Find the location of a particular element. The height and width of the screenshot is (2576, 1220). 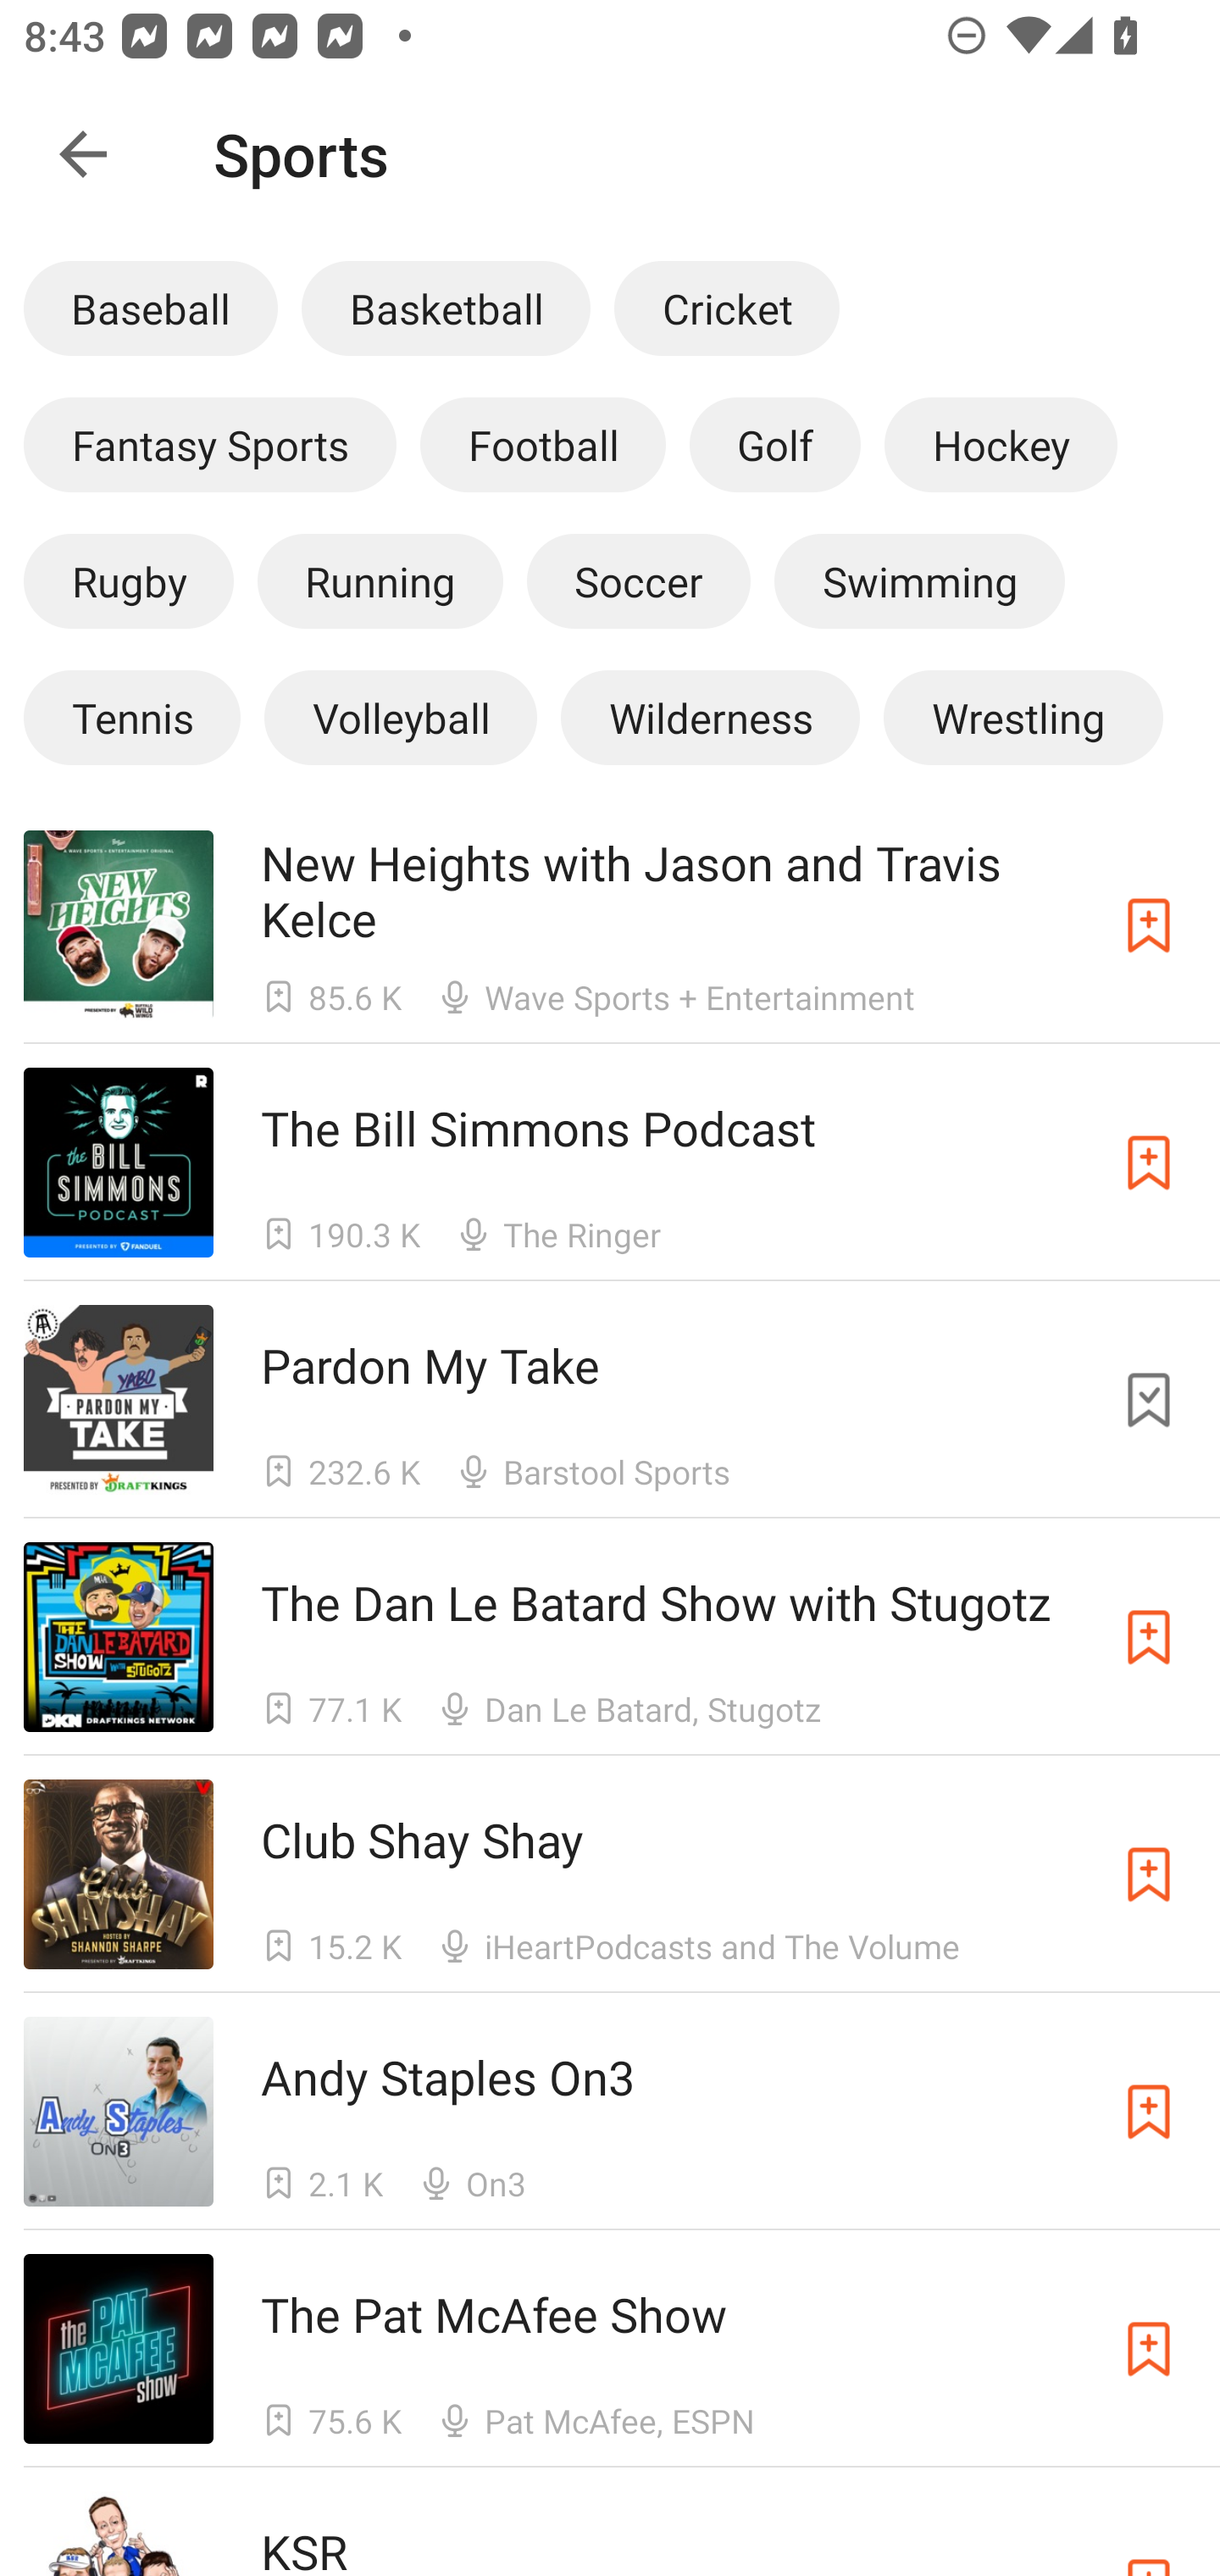

Hockey is located at coordinates (1001, 444).